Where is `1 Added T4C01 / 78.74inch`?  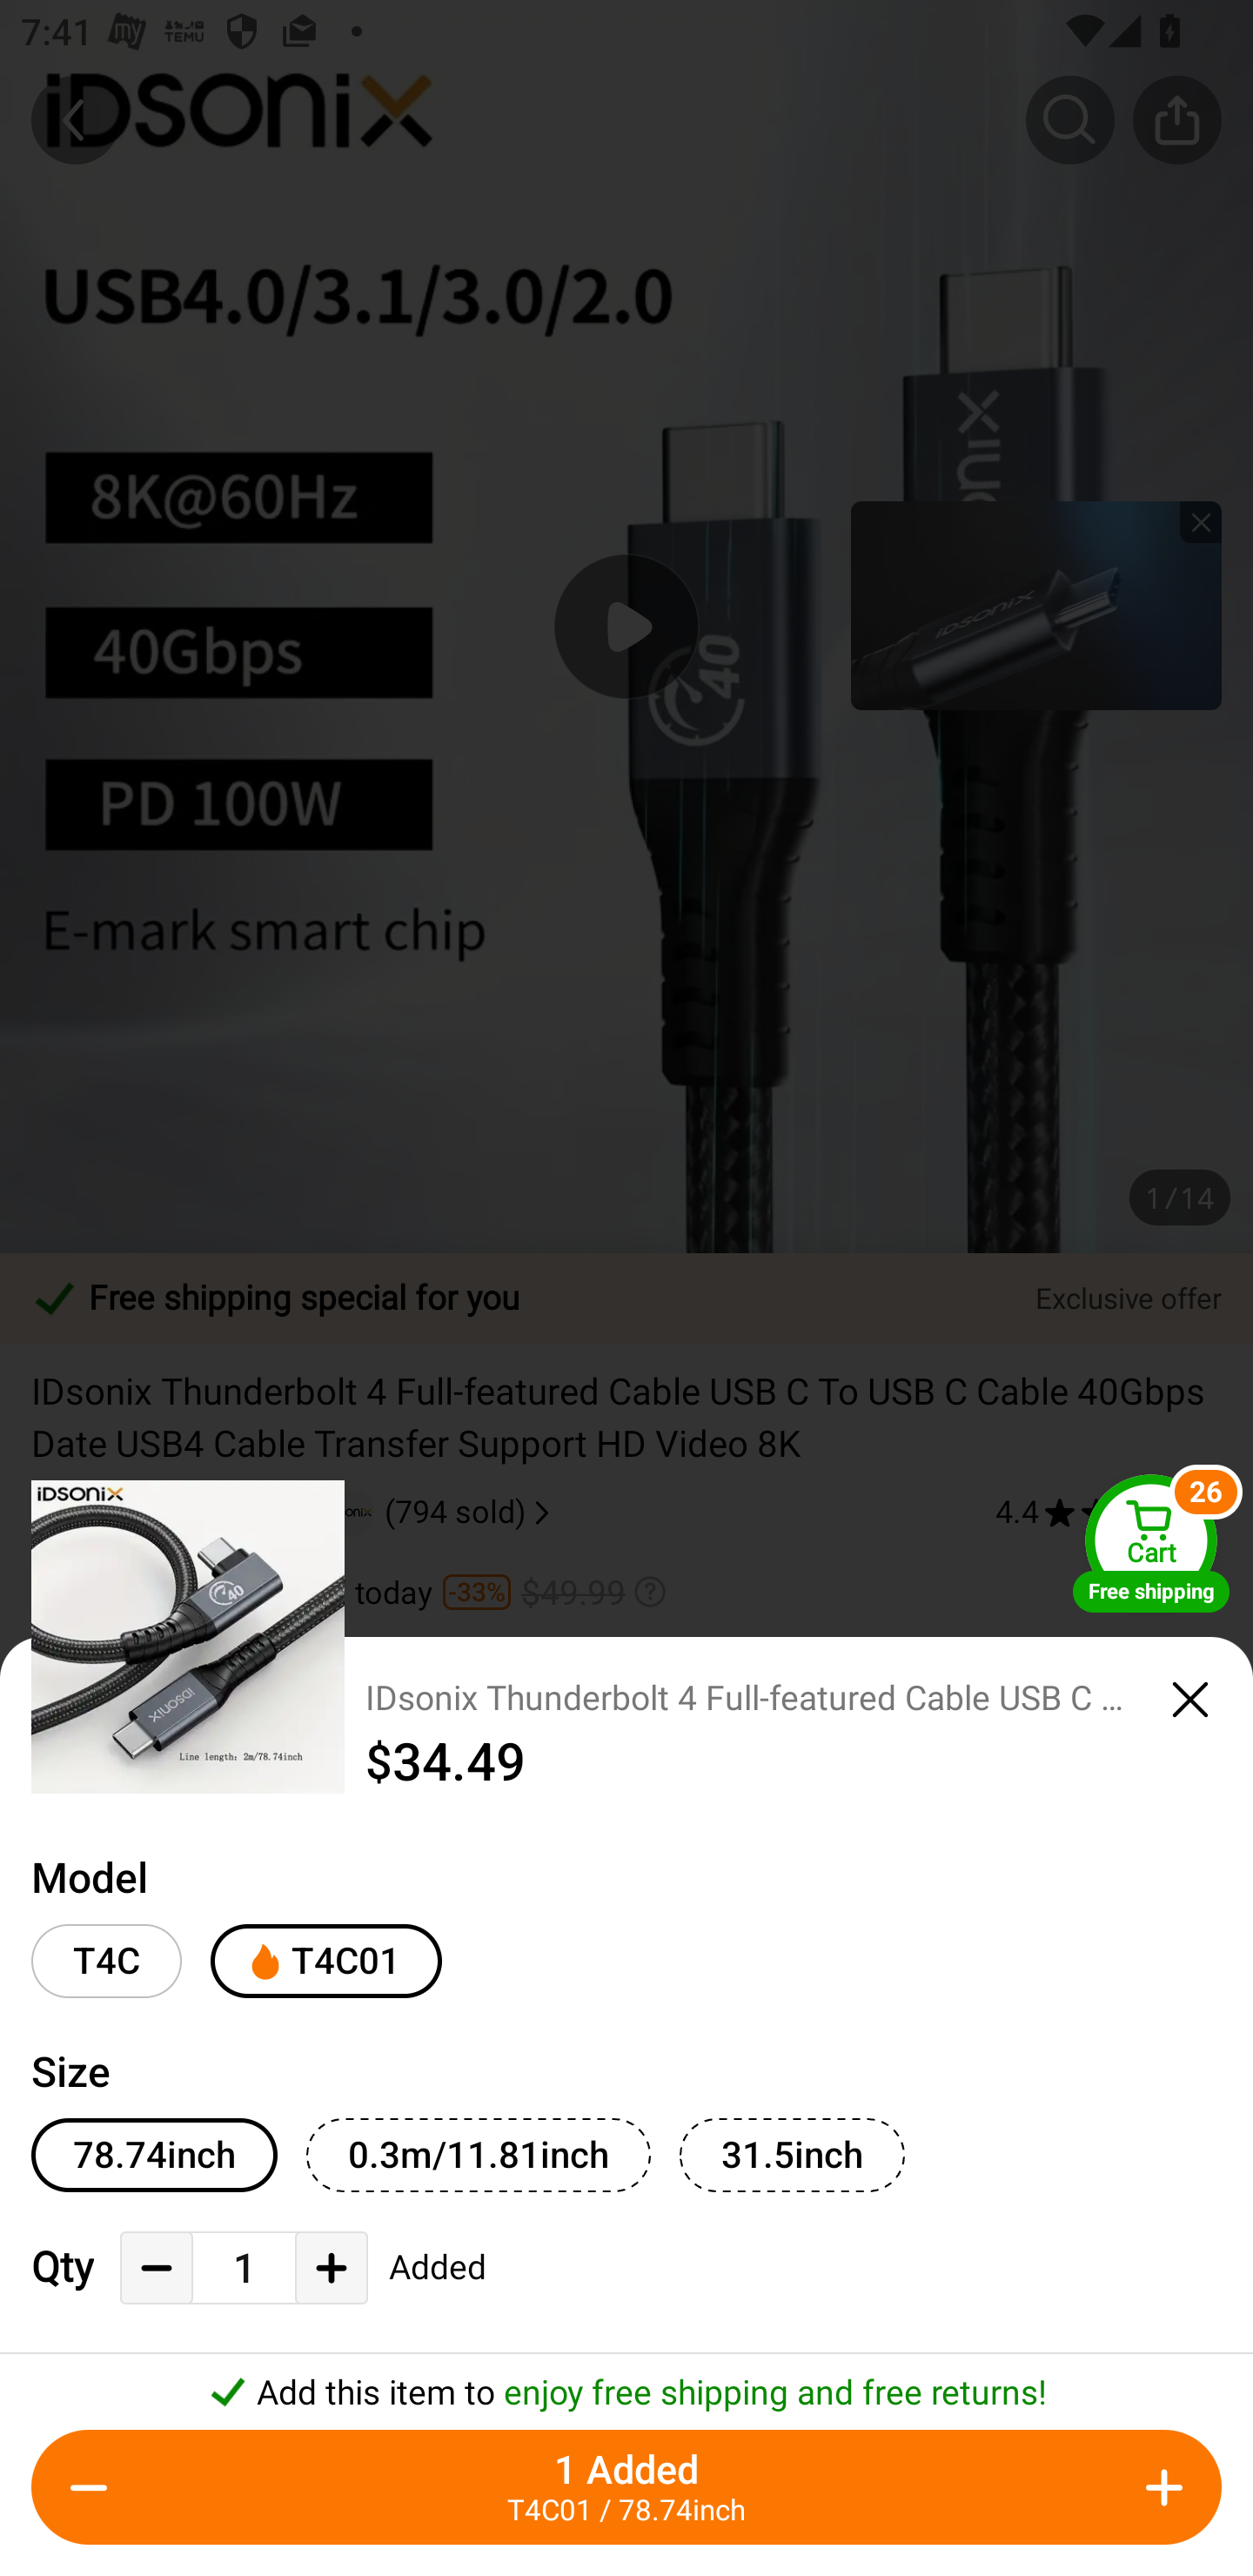 1 Added T4C01 / 78.74inch is located at coordinates (626, 2487).